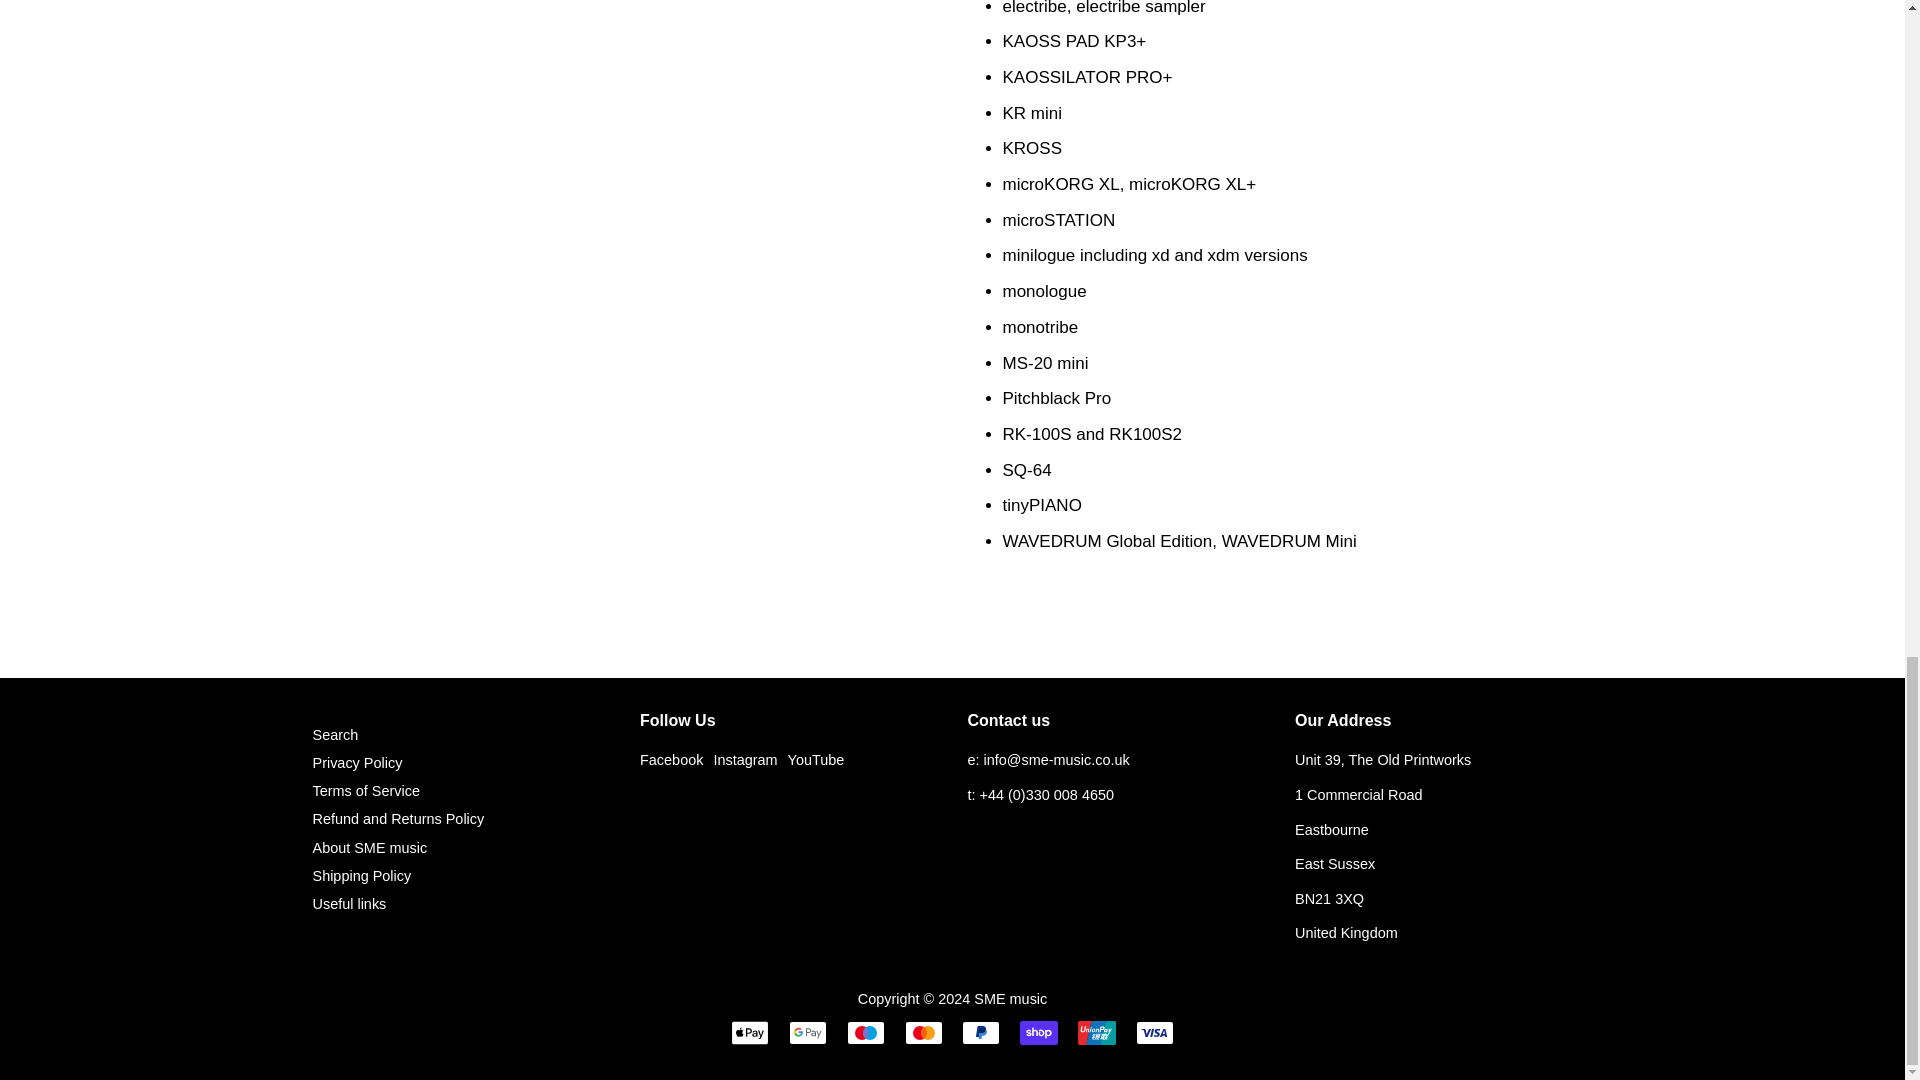 Image resolution: width=1920 pixels, height=1080 pixels. I want to click on Mastercard, so click(923, 1032).